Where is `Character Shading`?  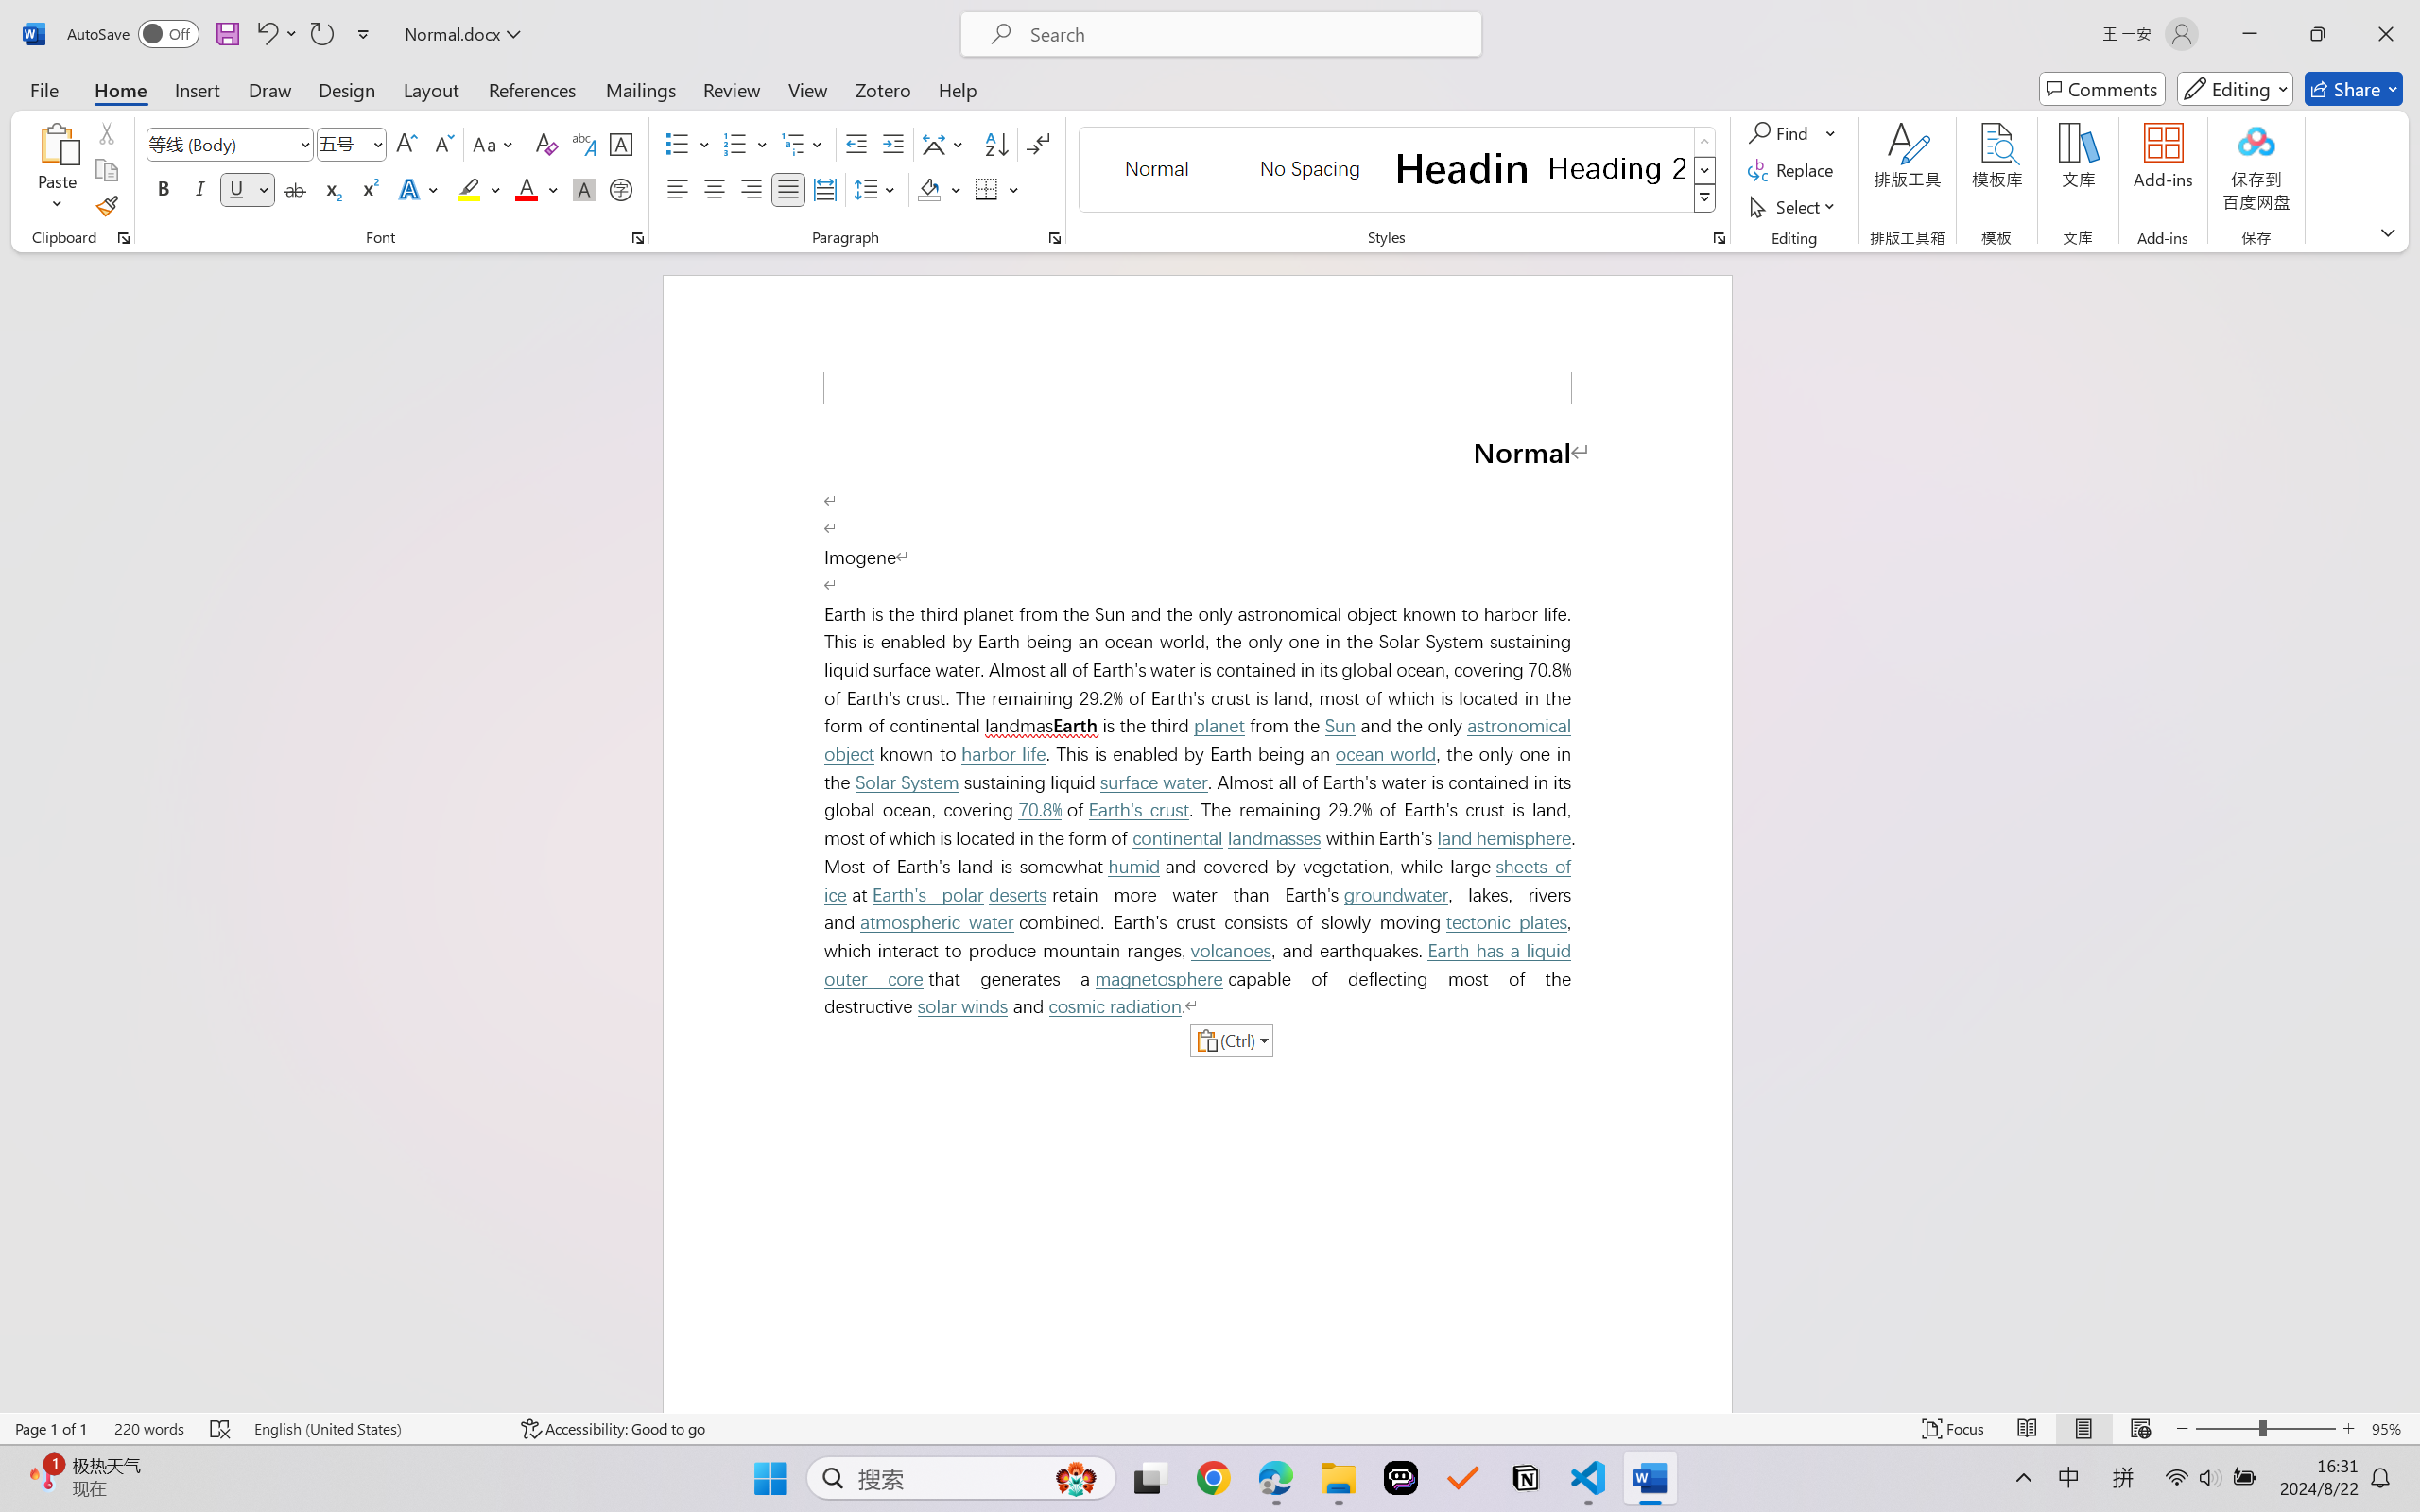
Character Shading is located at coordinates (582, 189).